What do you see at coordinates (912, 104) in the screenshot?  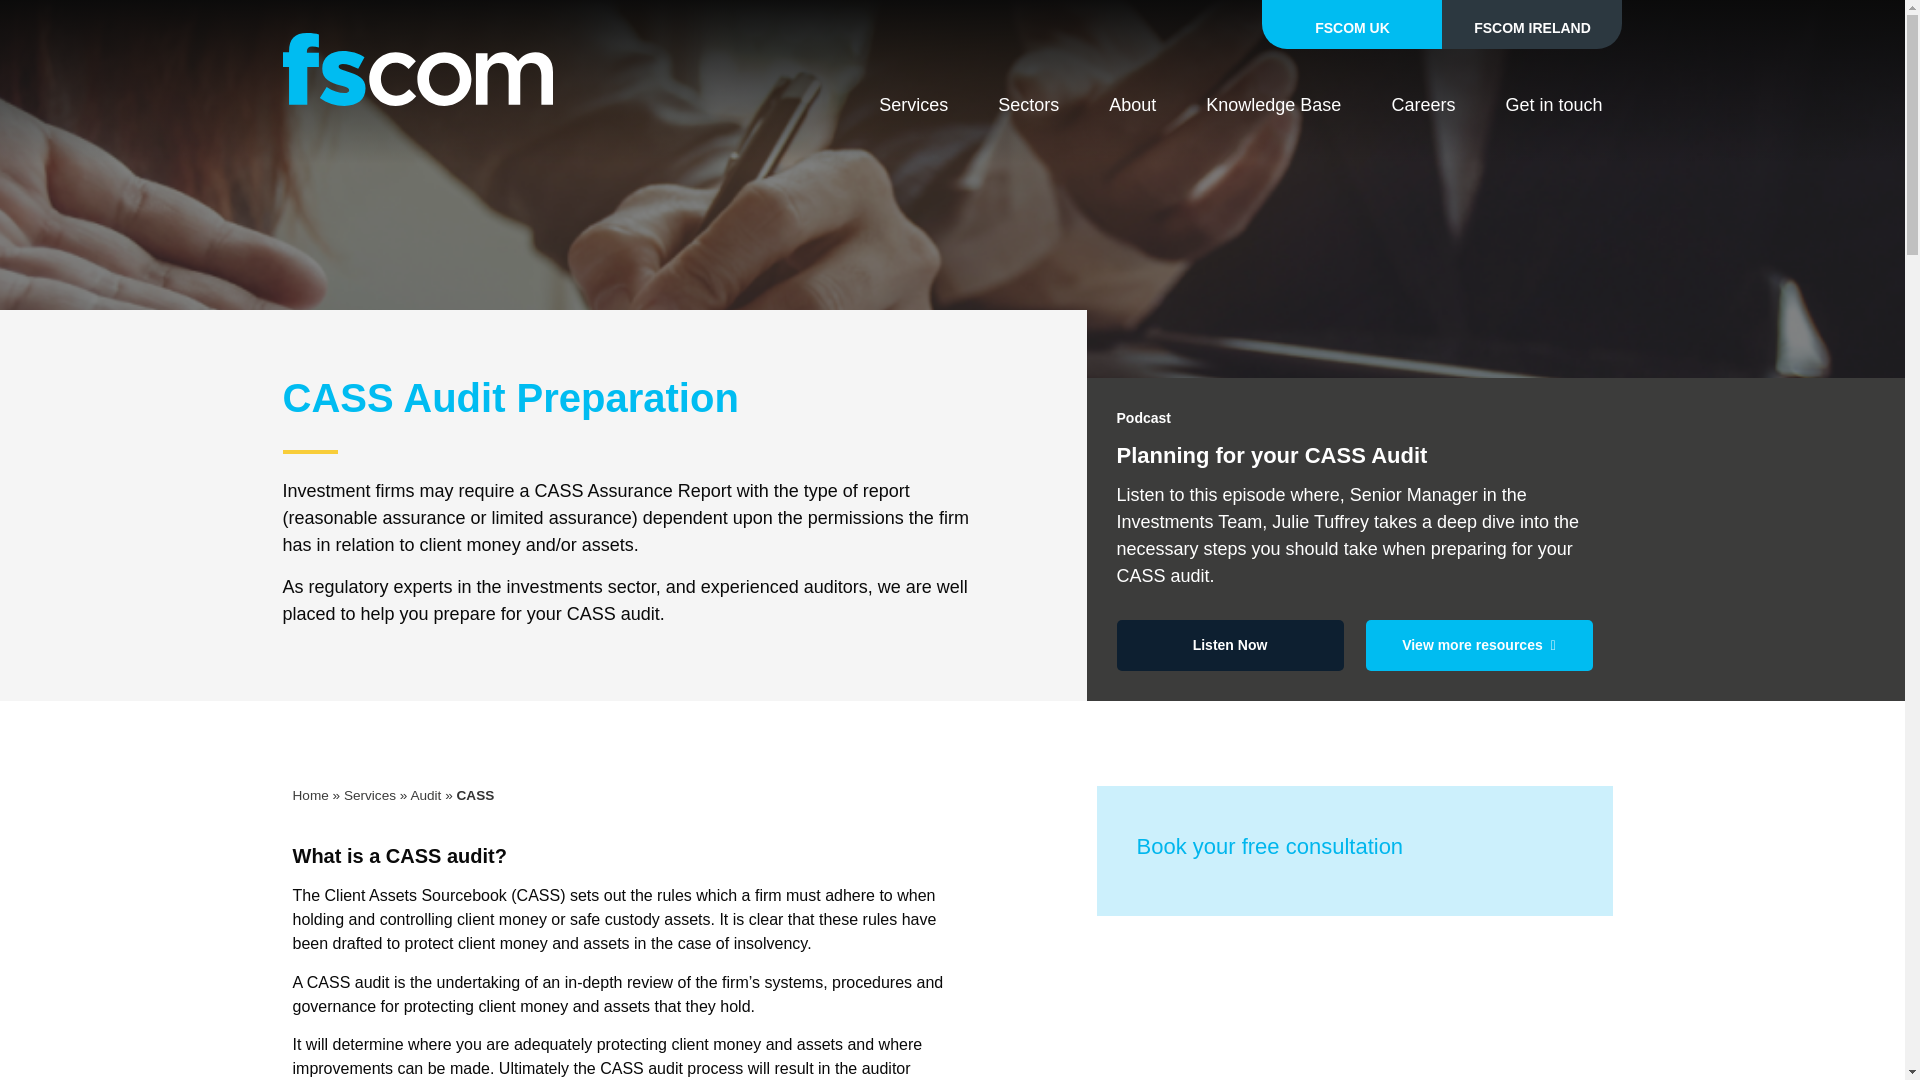 I see `Services` at bounding box center [912, 104].